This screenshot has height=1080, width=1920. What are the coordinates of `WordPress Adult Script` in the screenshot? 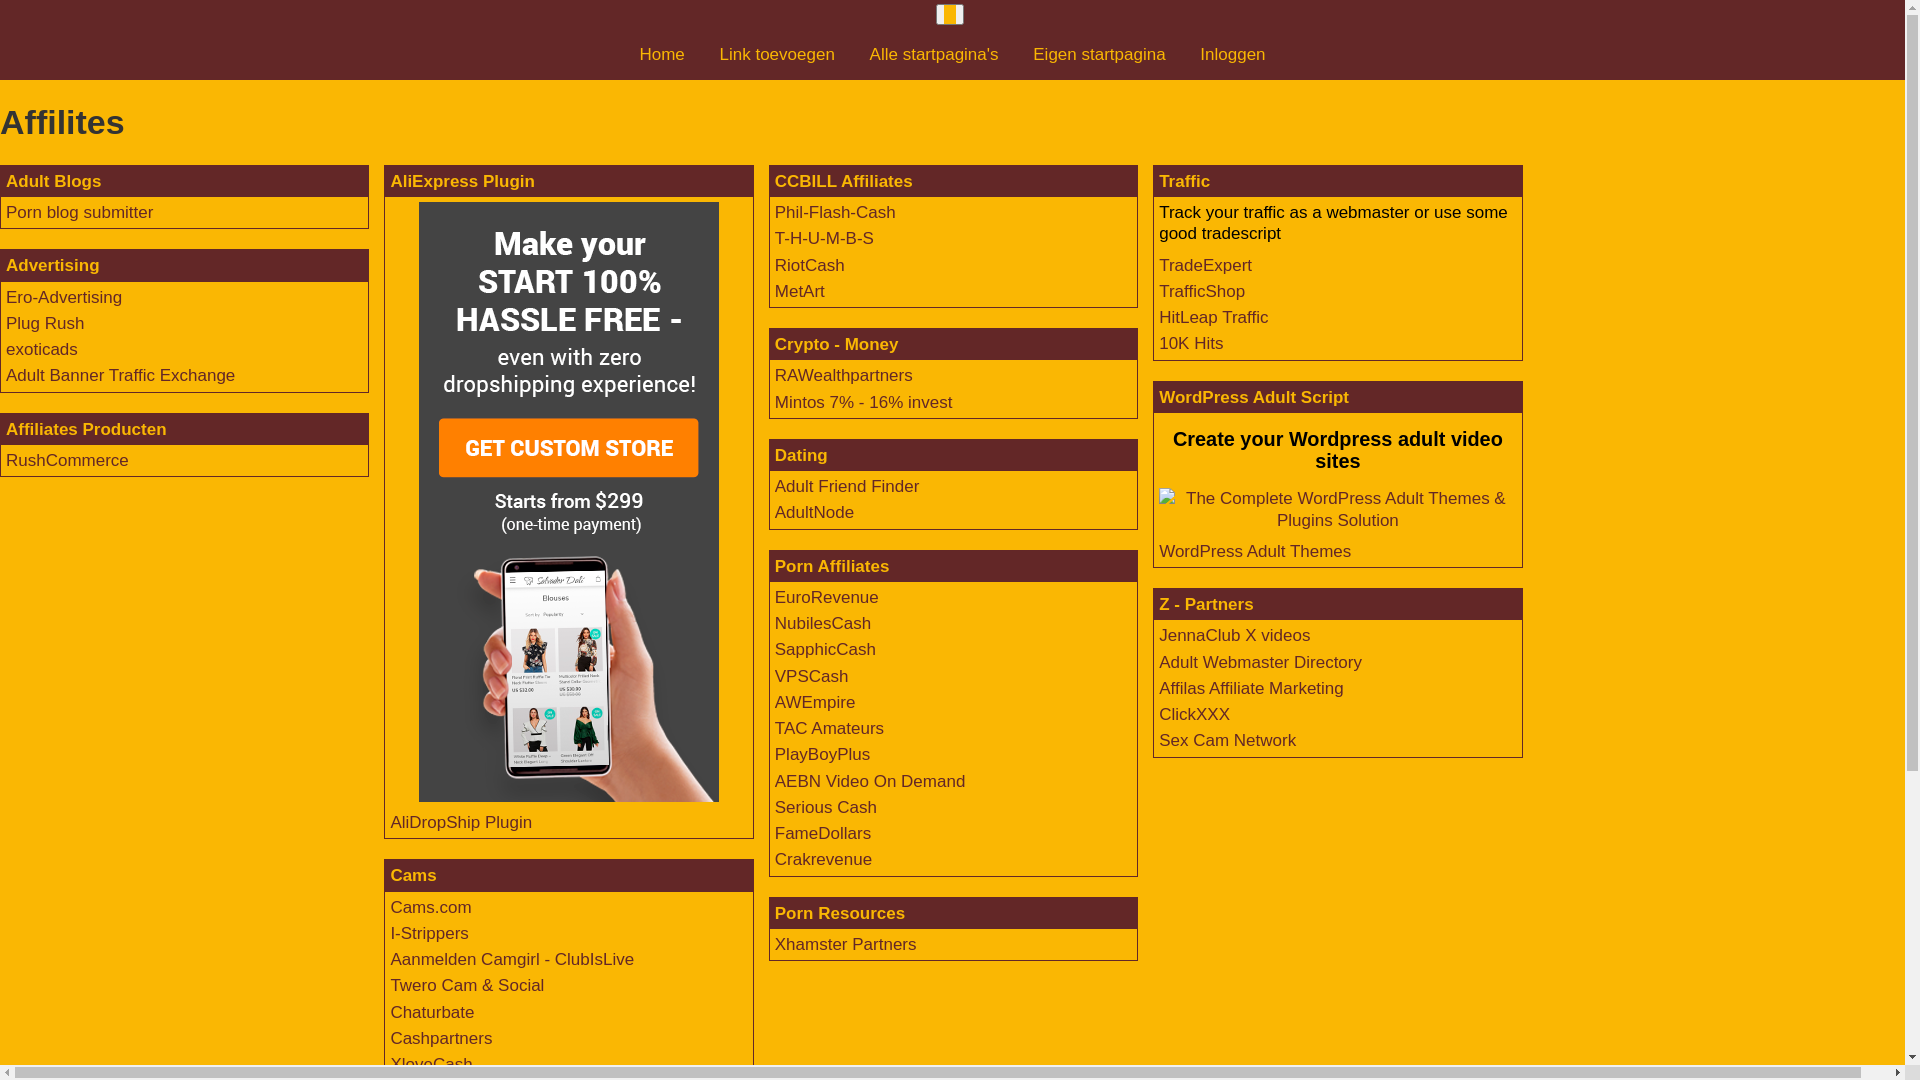 It's located at (1254, 398).